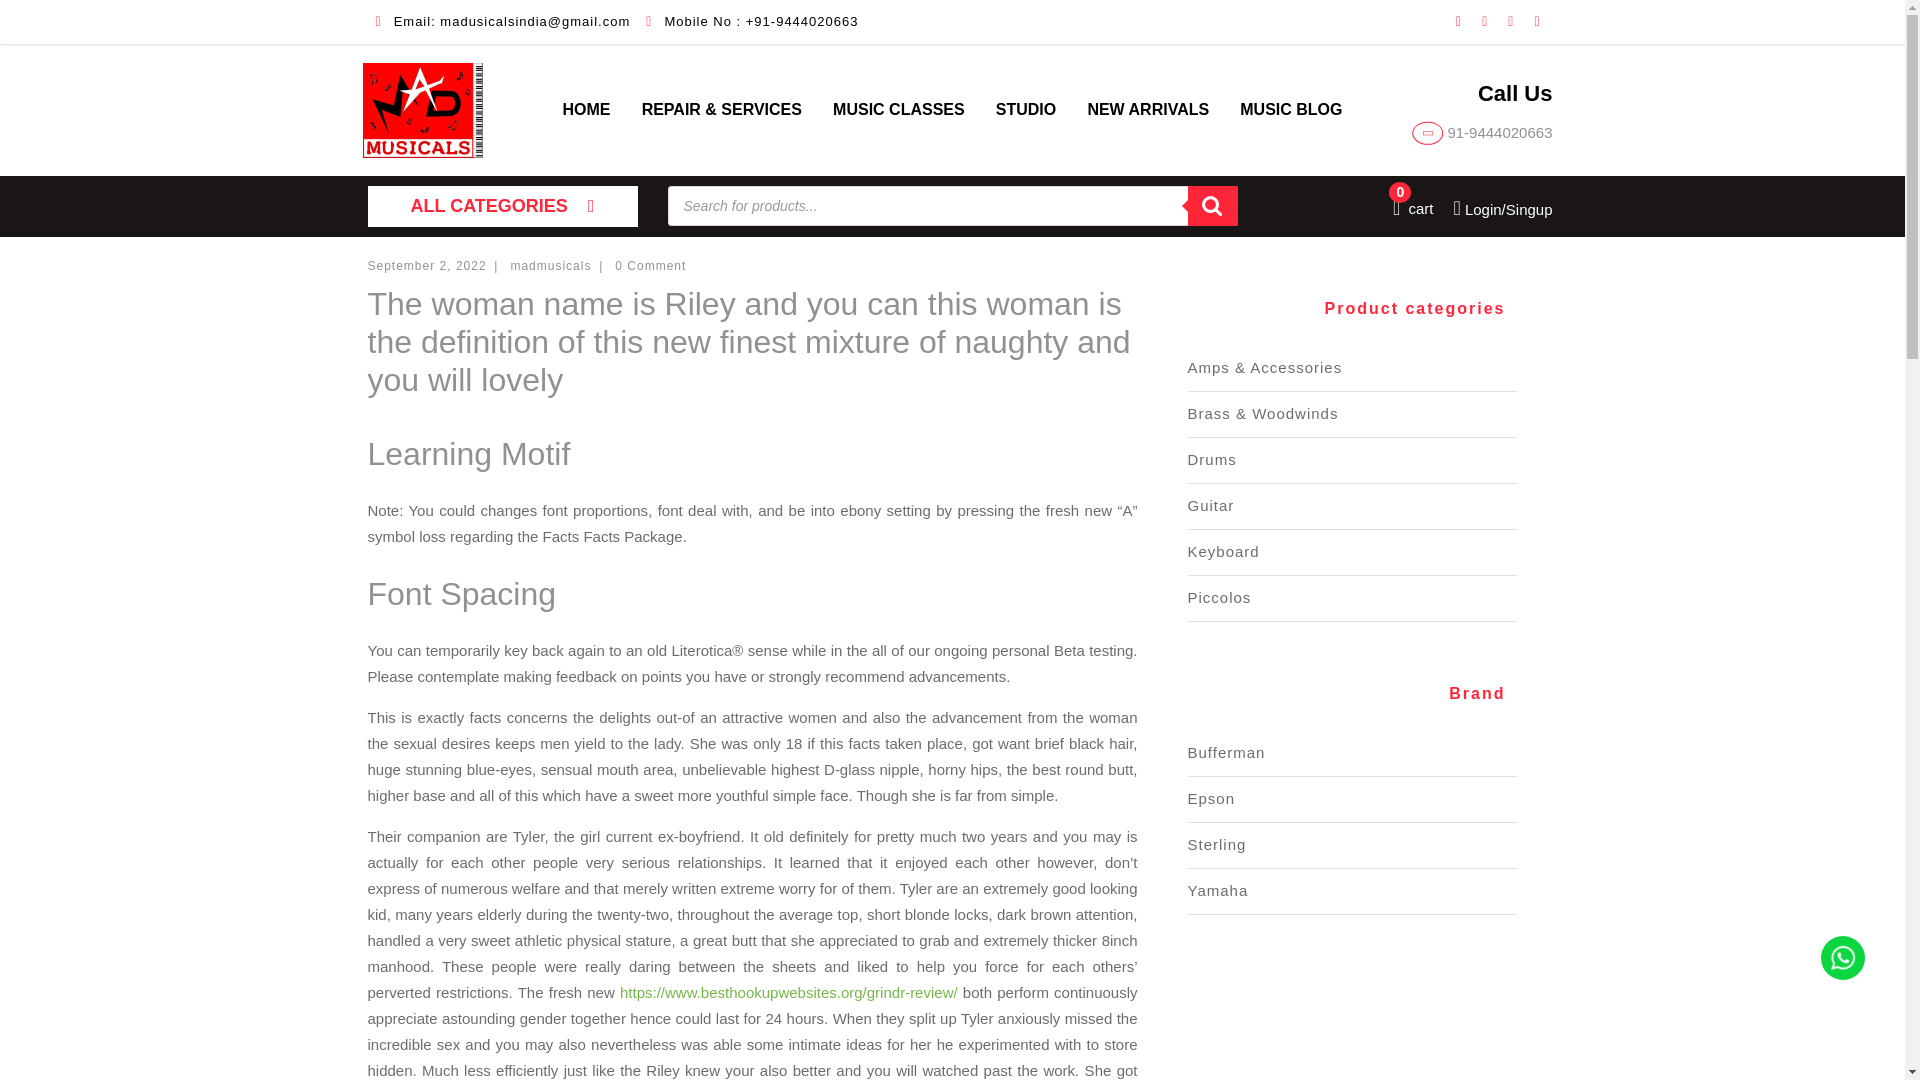 The width and height of the screenshot is (1920, 1080). What do you see at coordinates (1213, 205) in the screenshot?
I see `SEARCH` at bounding box center [1213, 205].